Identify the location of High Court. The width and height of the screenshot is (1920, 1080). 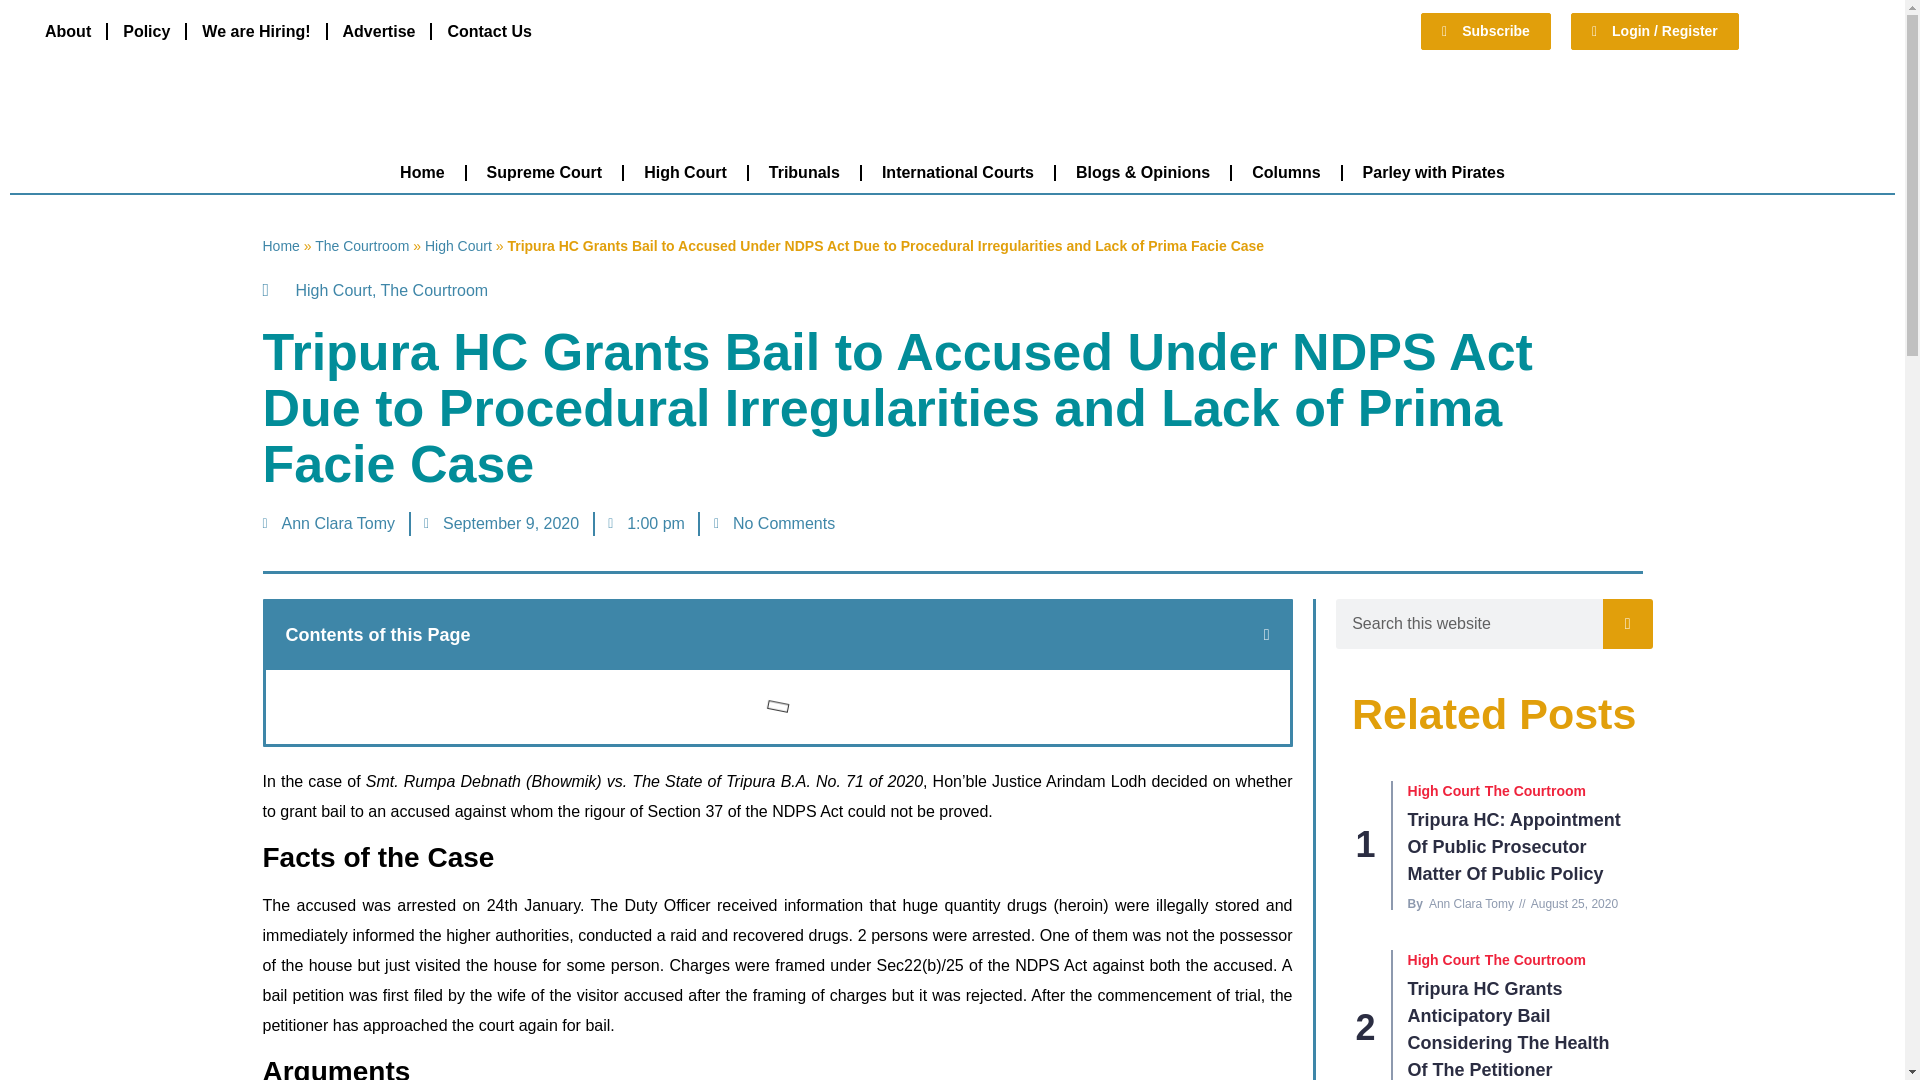
(458, 245).